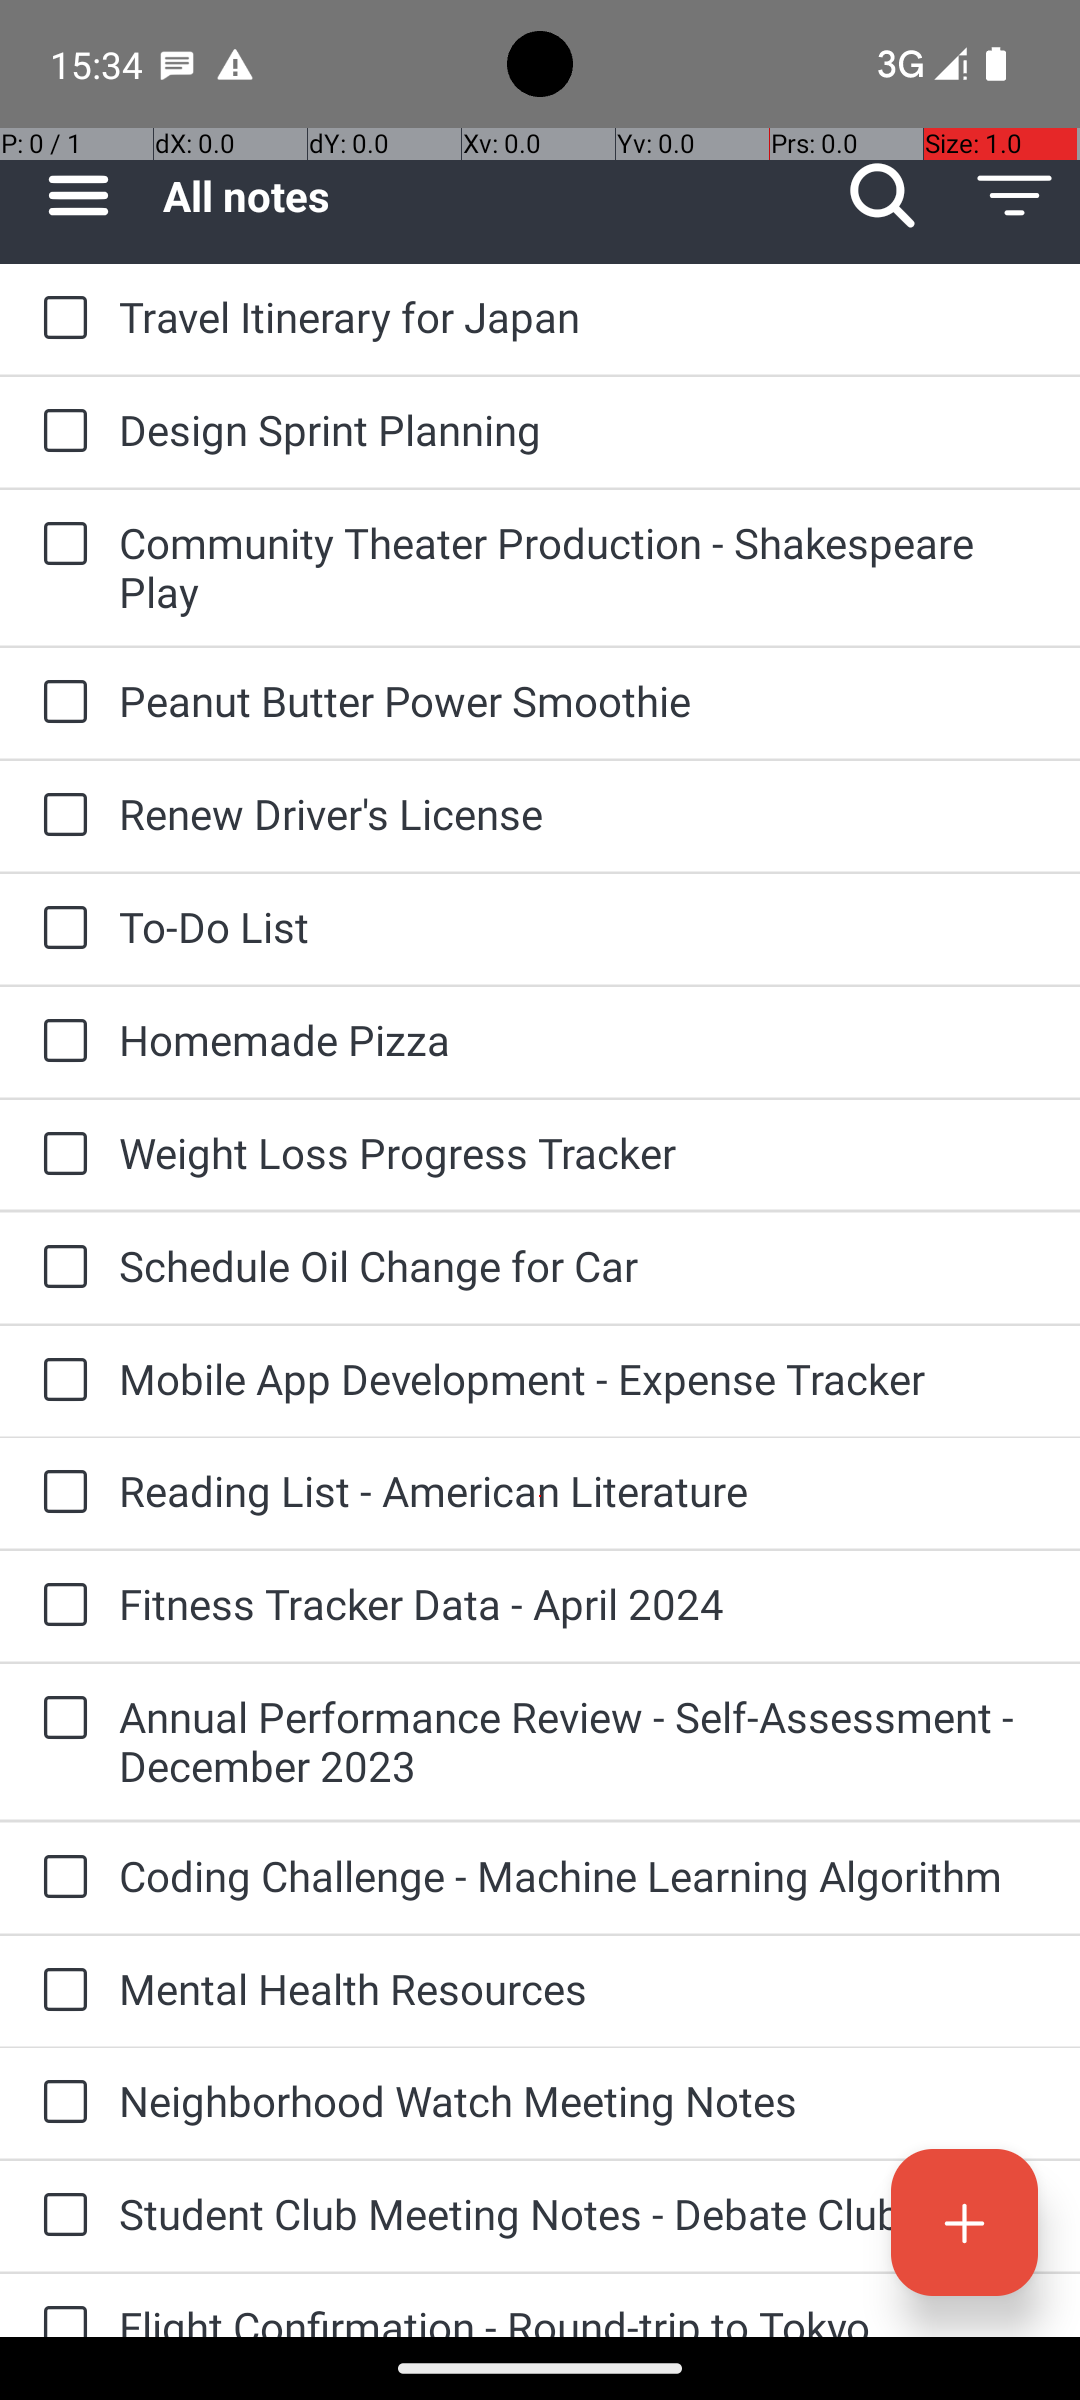 The width and height of the screenshot is (1080, 2400). What do you see at coordinates (580, 1490) in the screenshot?
I see `Reading List - American Literature` at bounding box center [580, 1490].